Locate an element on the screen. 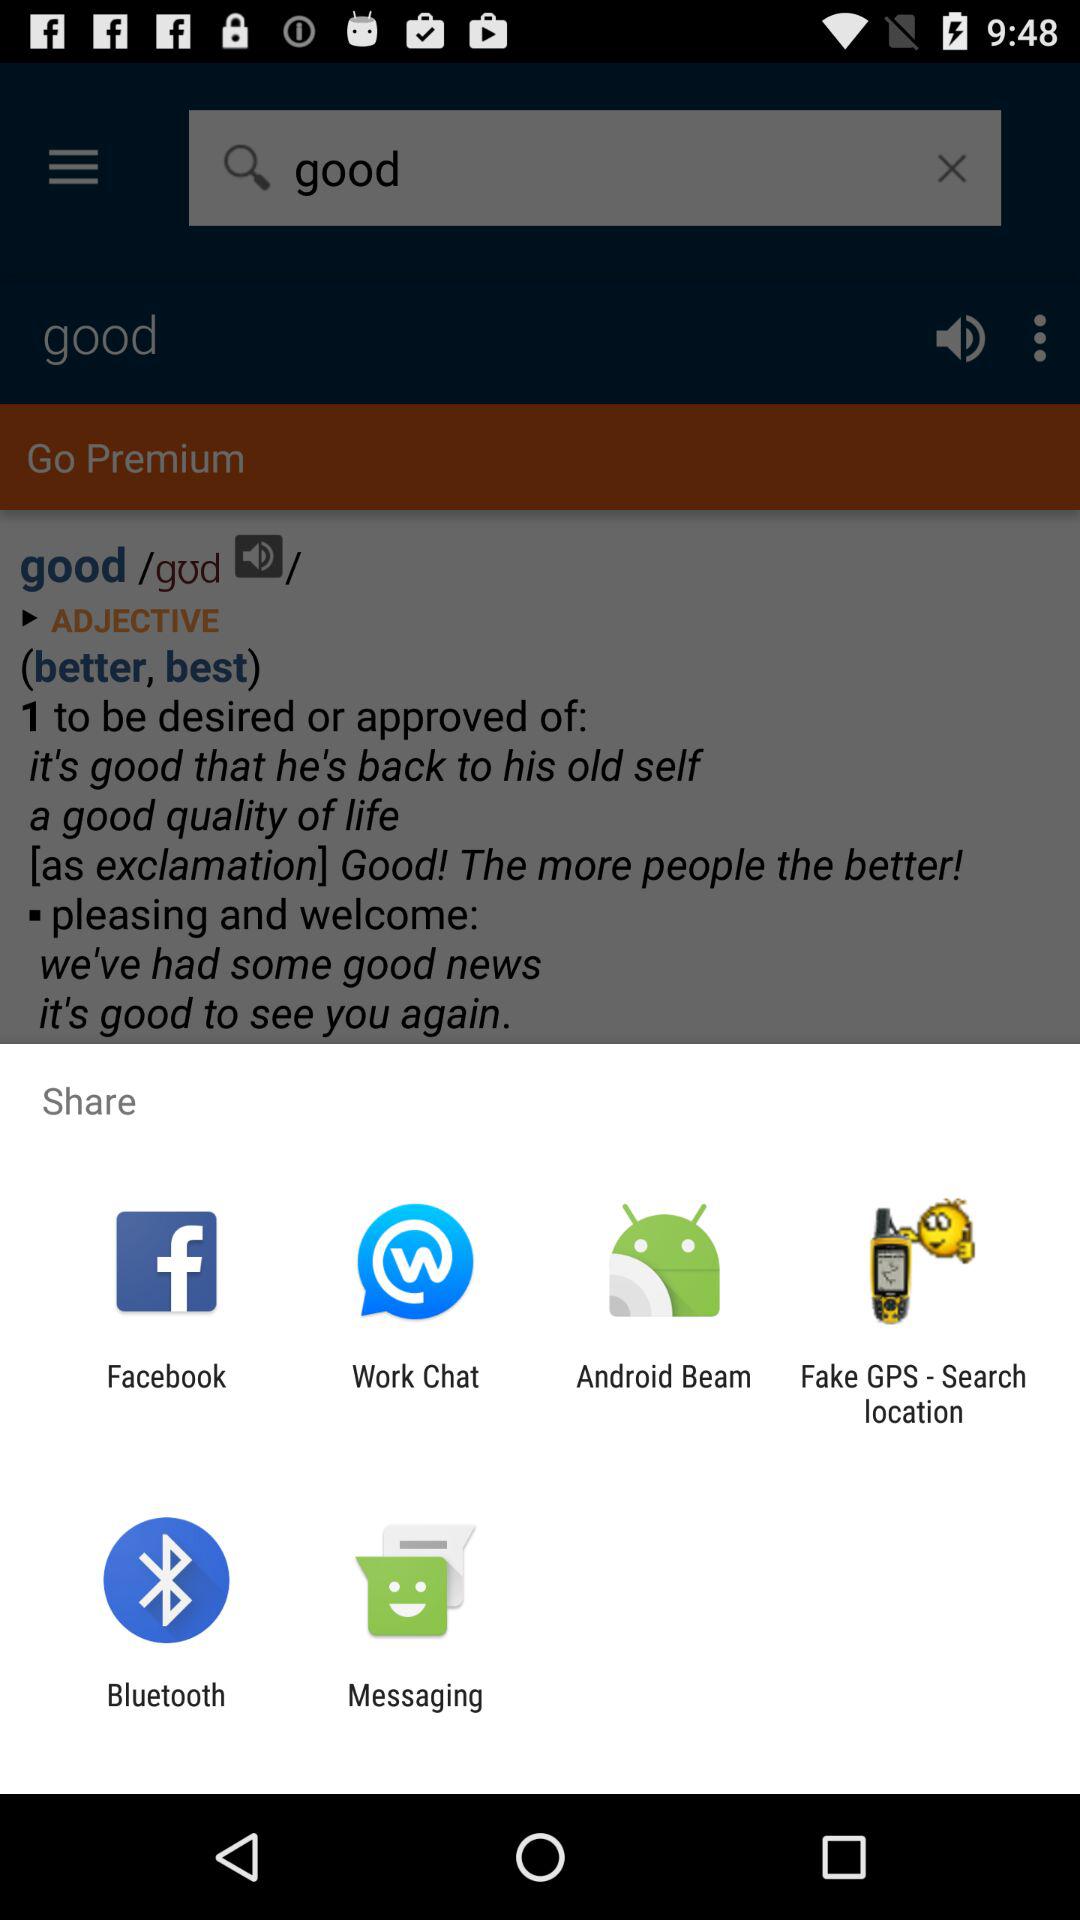 The height and width of the screenshot is (1920, 1080). turn off icon next to the android beam app is located at coordinates (913, 1393).